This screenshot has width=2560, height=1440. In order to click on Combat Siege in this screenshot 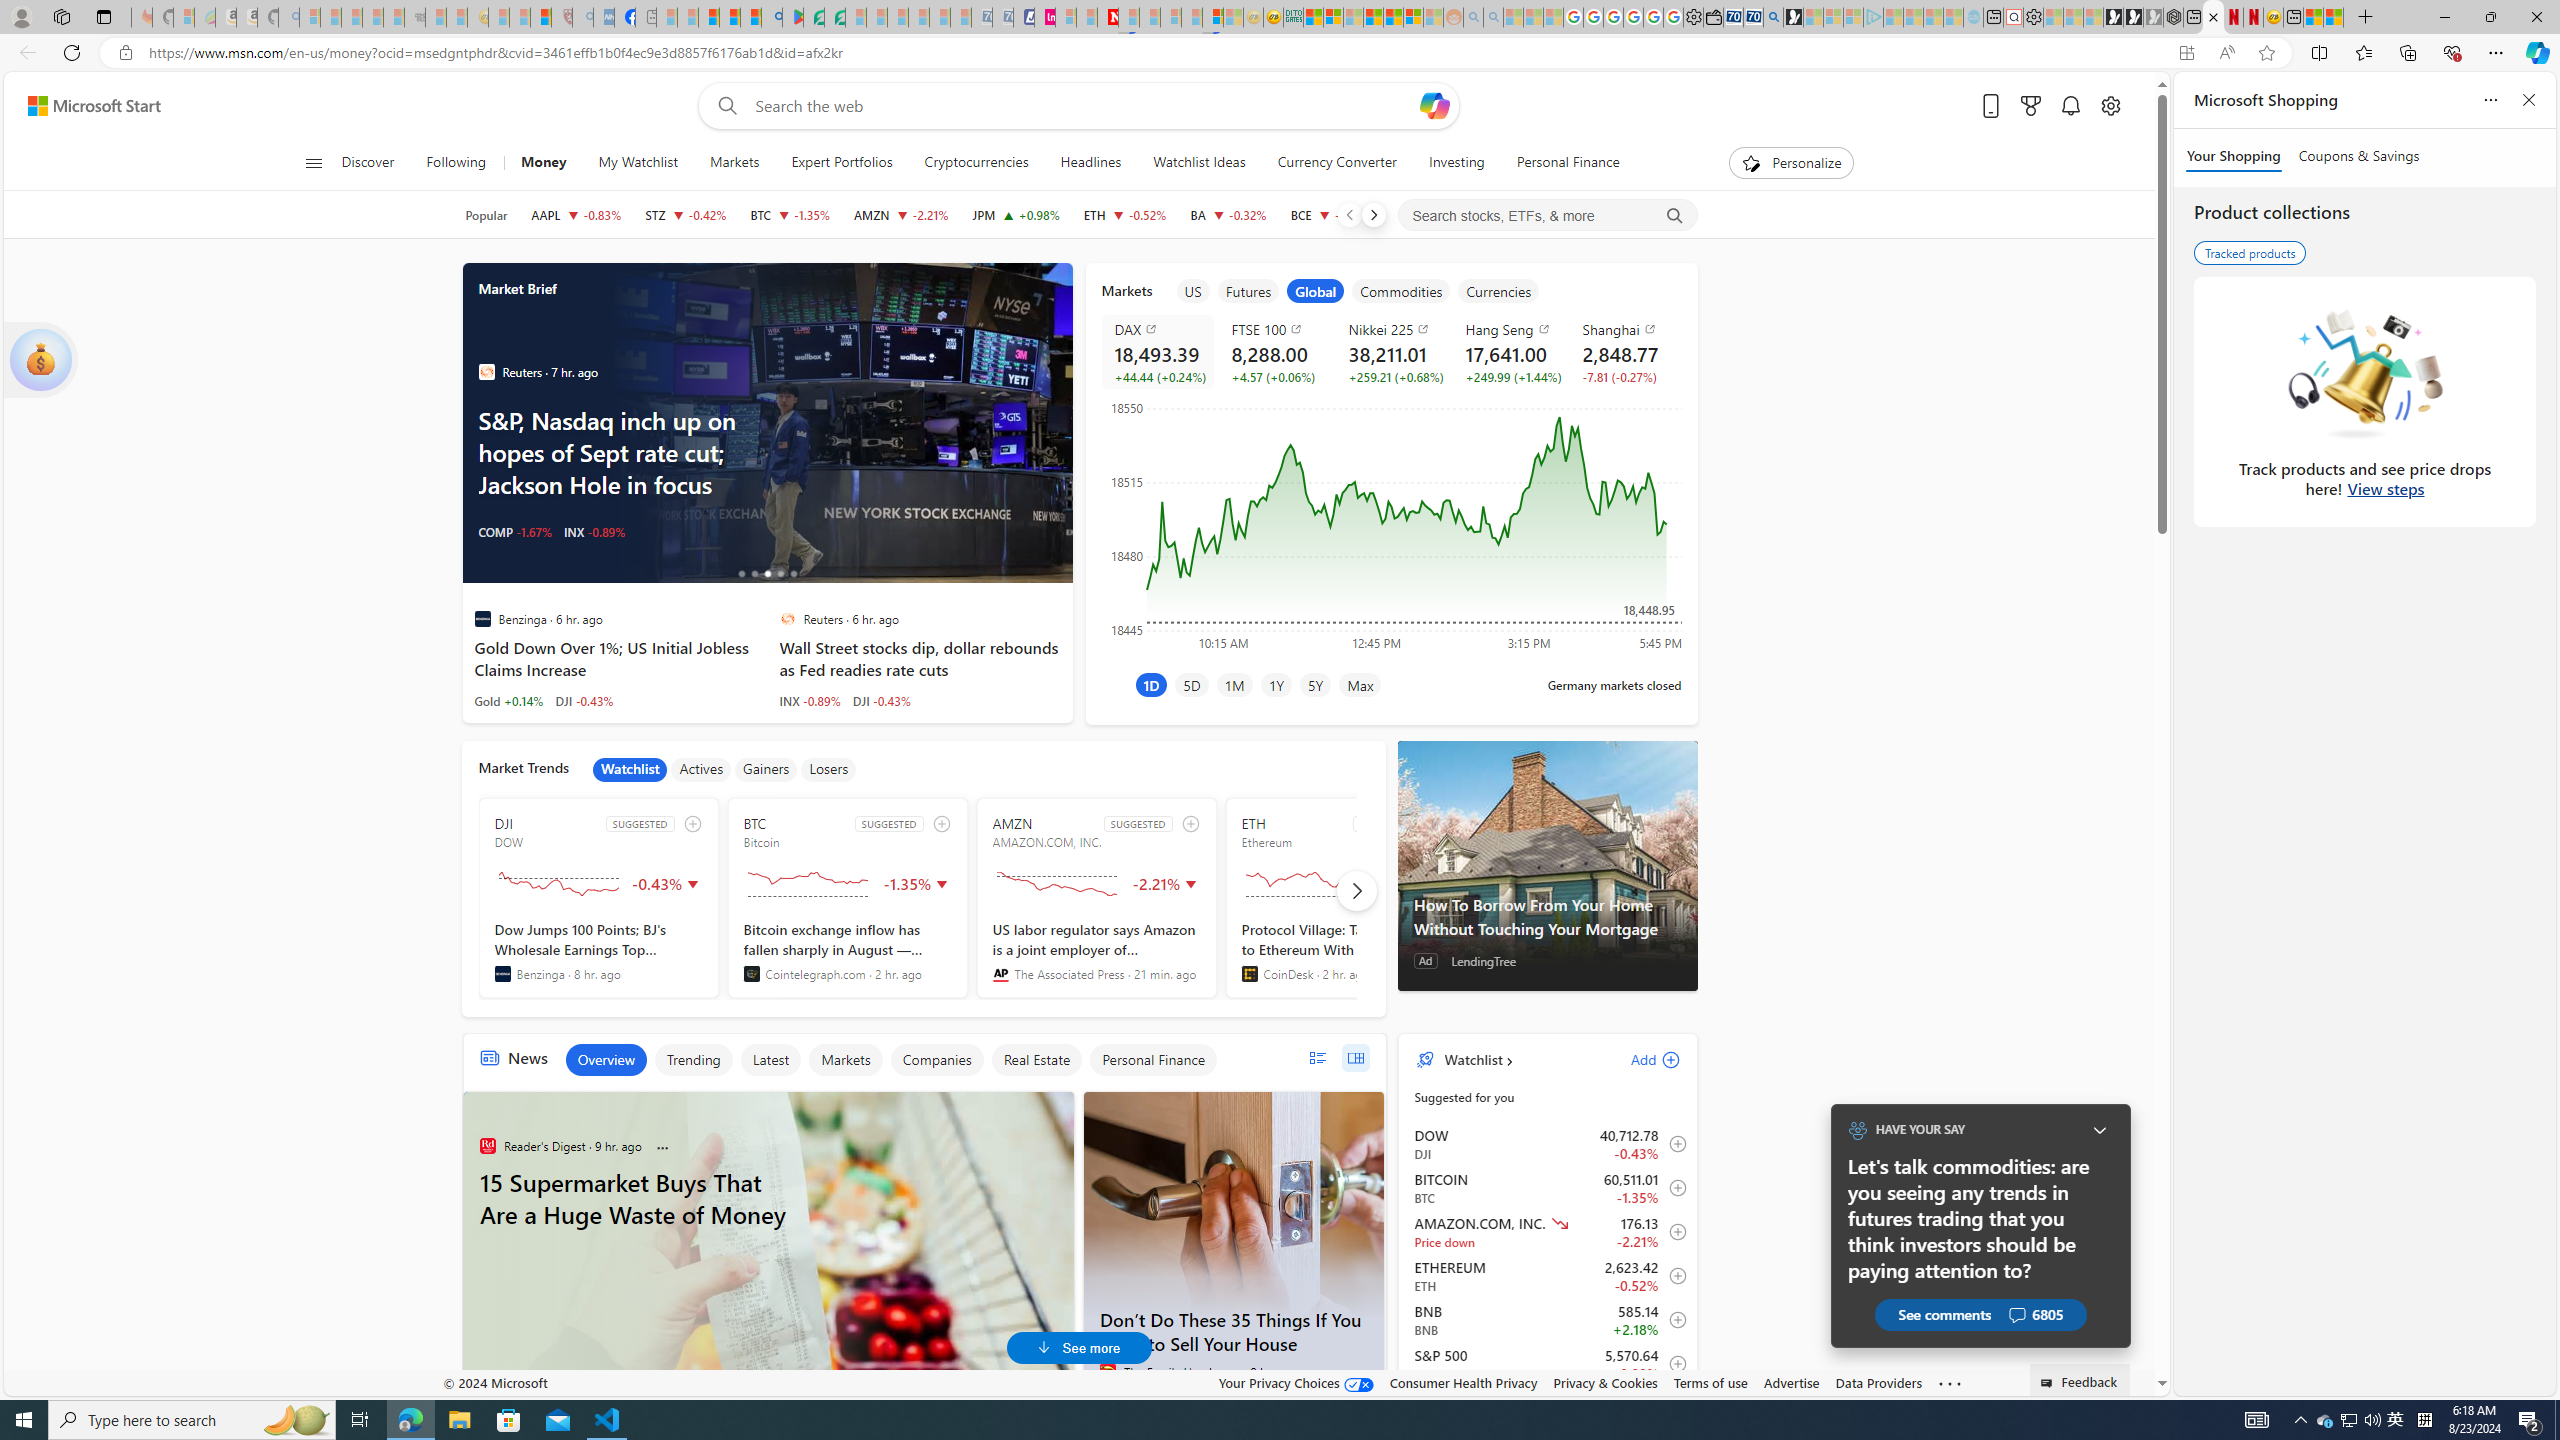, I will do `click(416, 17)`.